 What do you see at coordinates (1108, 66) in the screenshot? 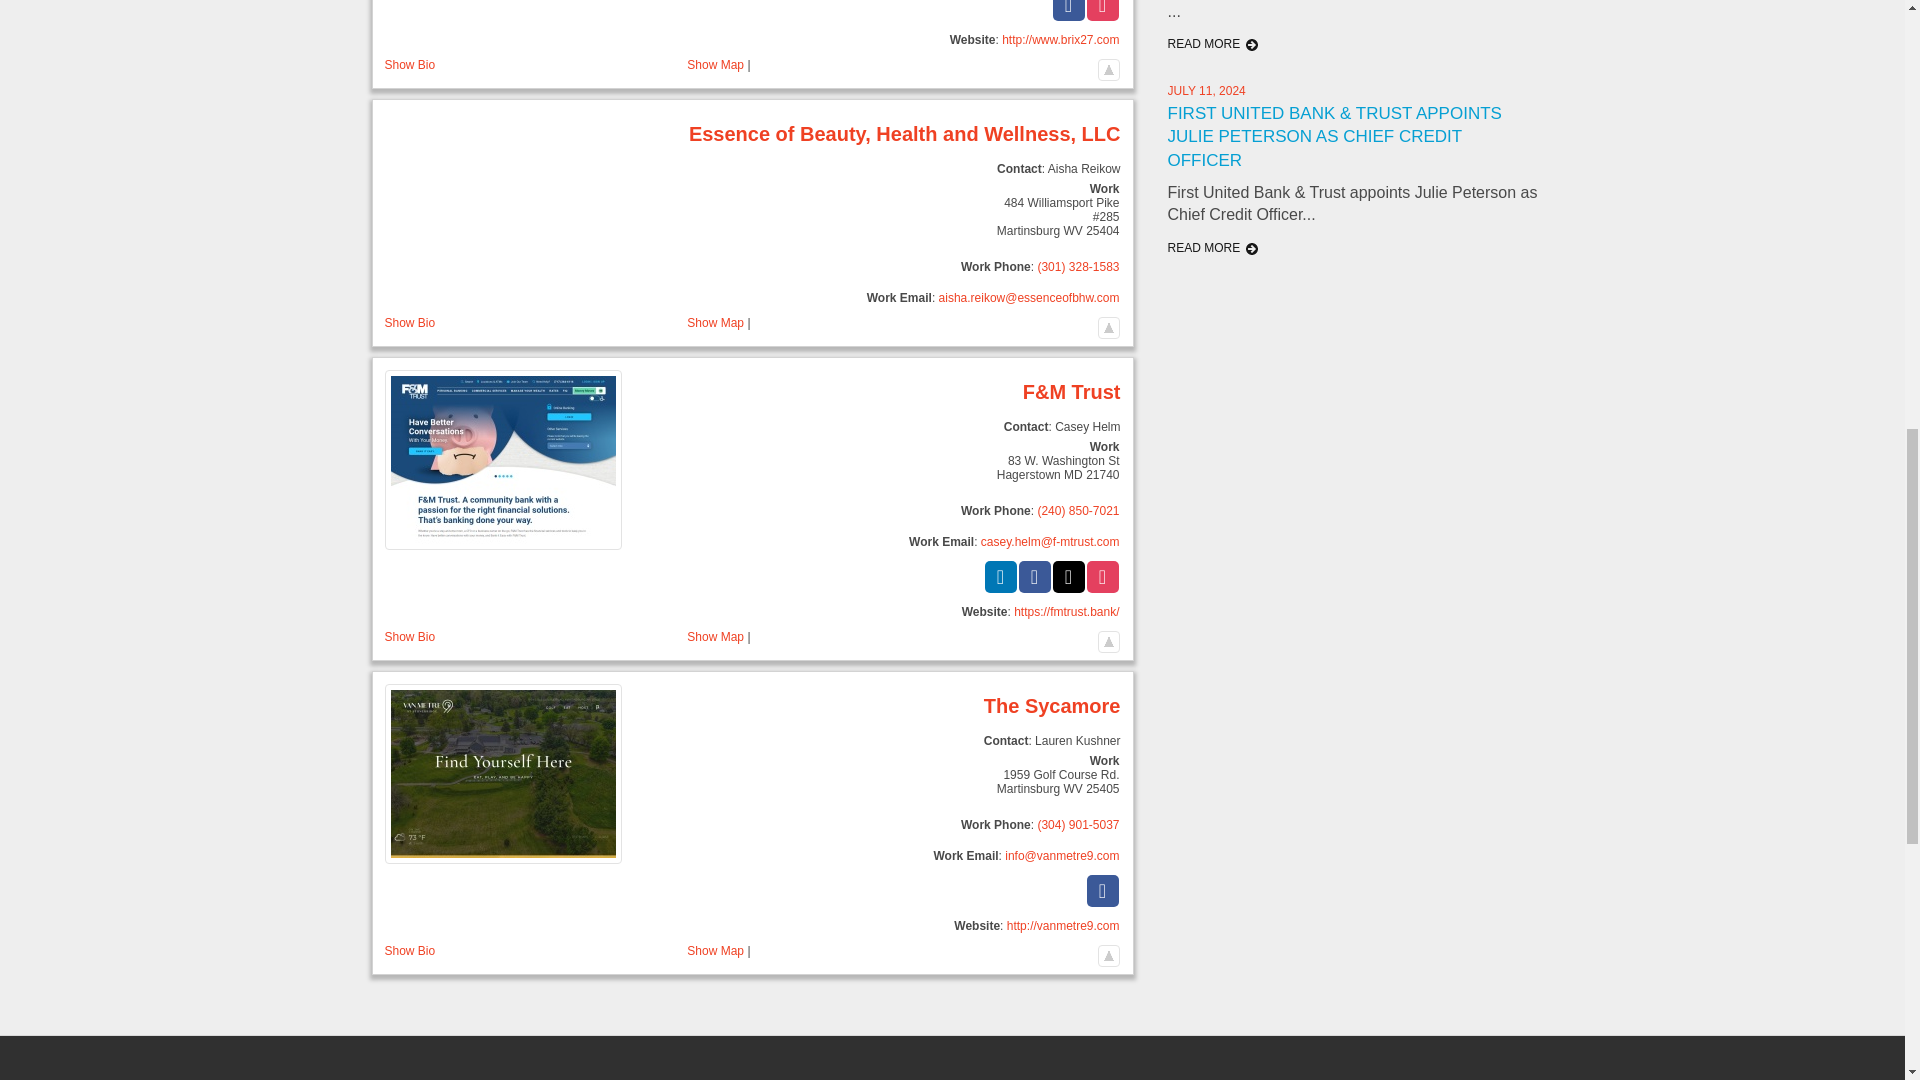
I see `Return to top.` at bounding box center [1108, 66].